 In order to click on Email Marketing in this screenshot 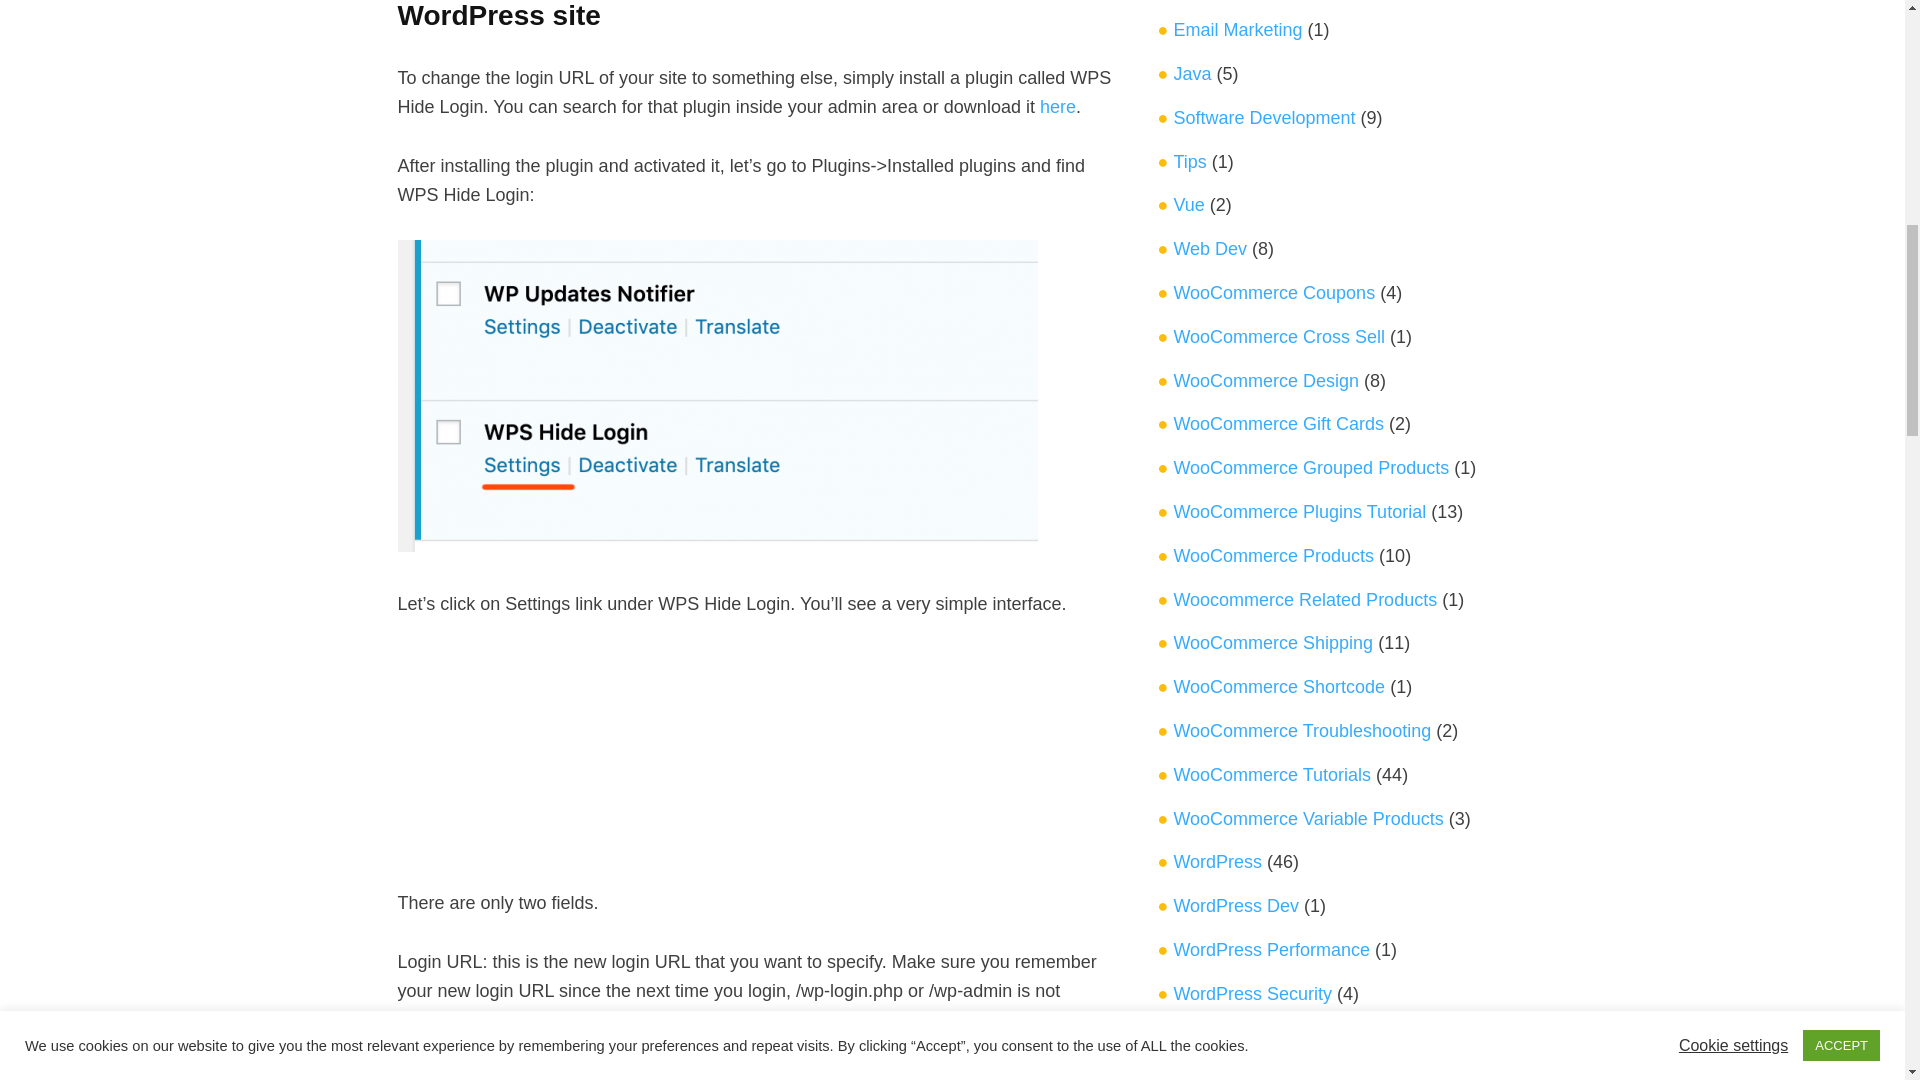, I will do `click(1237, 30)`.